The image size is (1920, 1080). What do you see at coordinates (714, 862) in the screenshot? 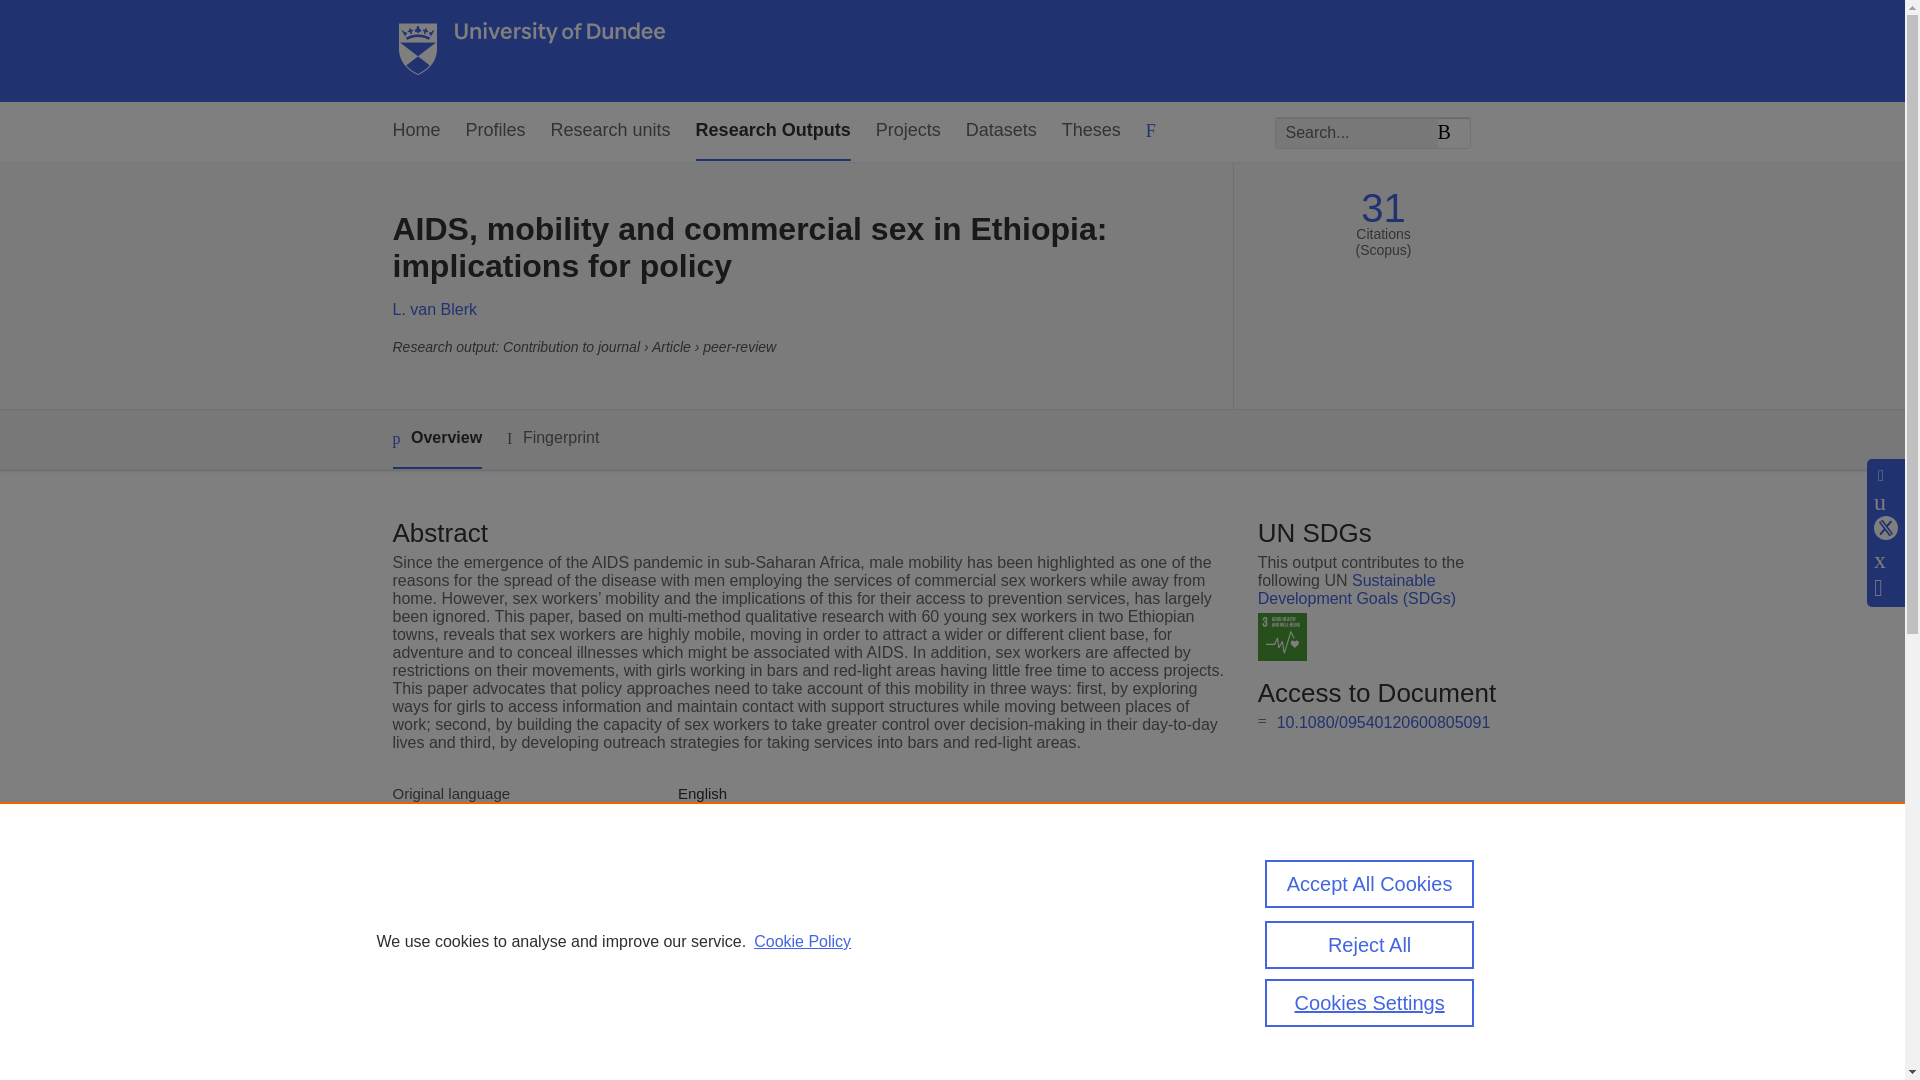
I see `AIDS Care` at bounding box center [714, 862].